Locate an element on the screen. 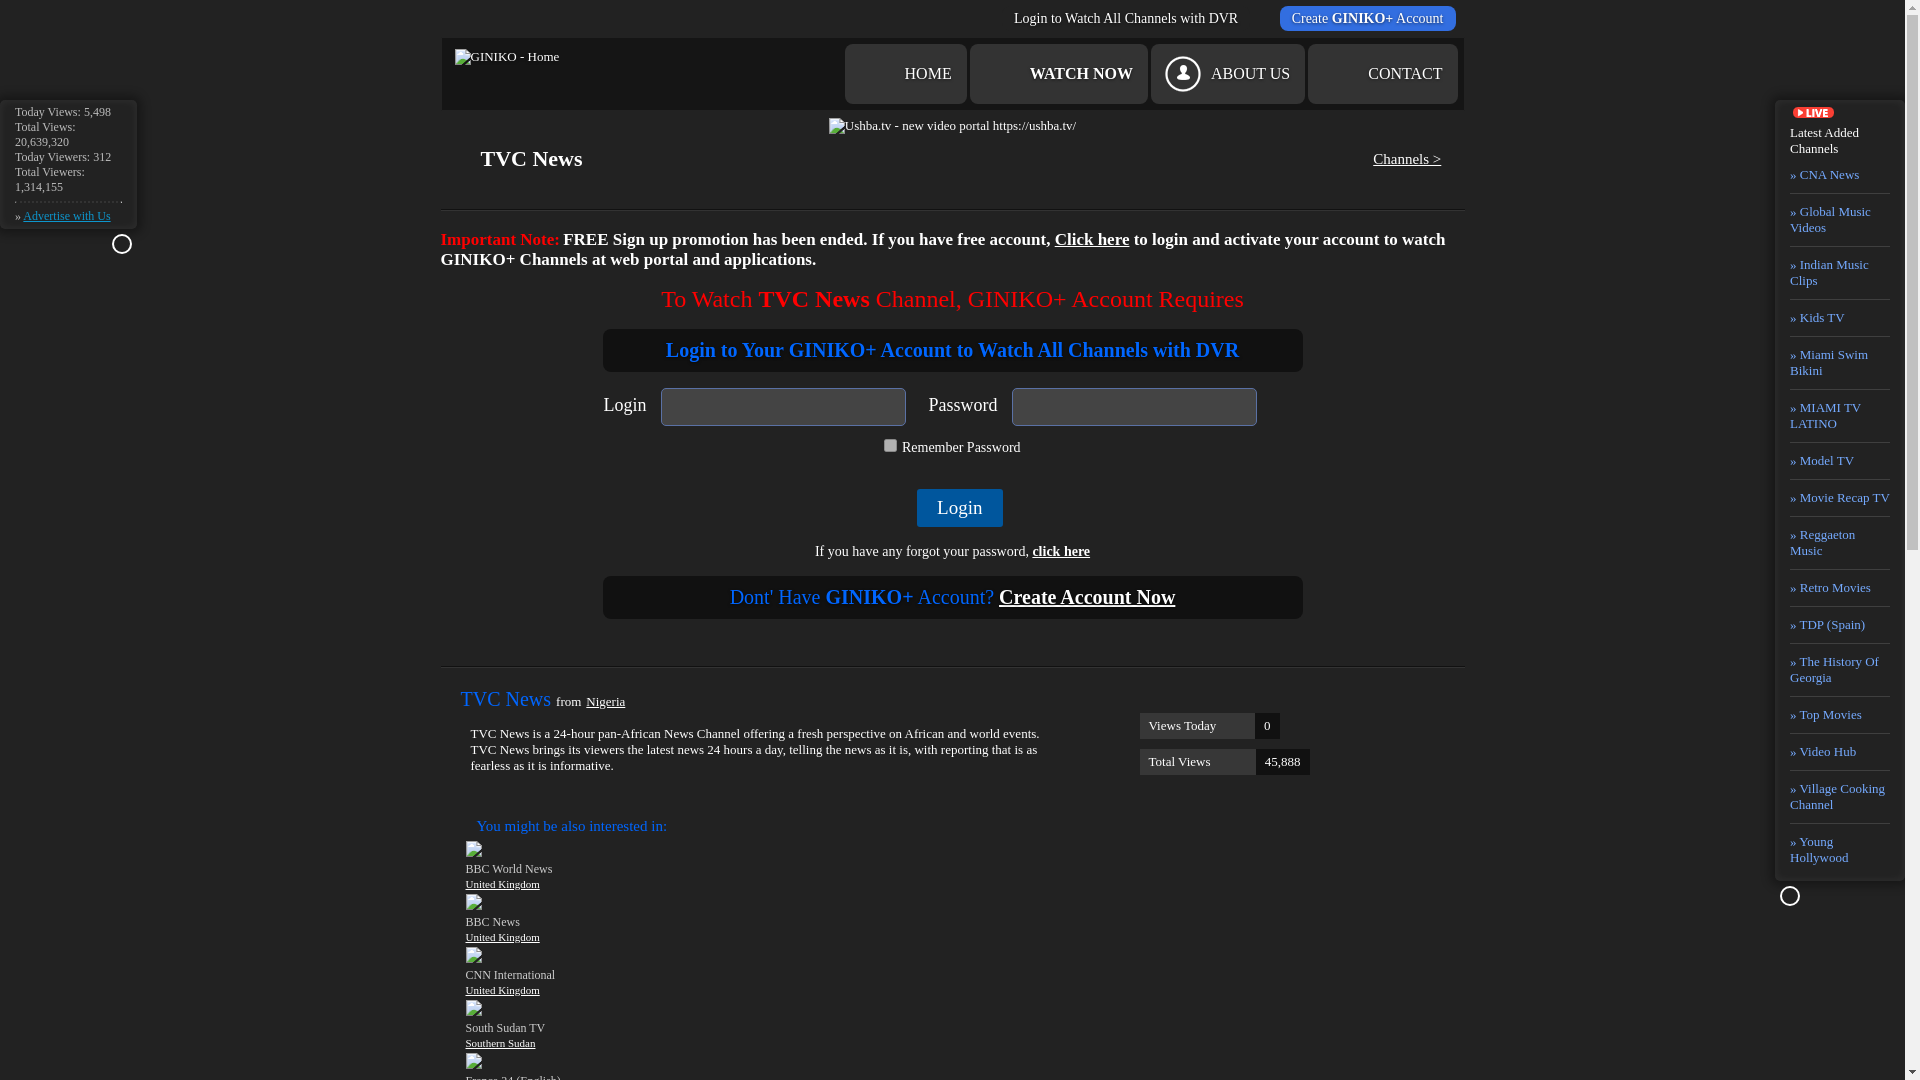  Advertise with Us is located at coordinates (66, 216).